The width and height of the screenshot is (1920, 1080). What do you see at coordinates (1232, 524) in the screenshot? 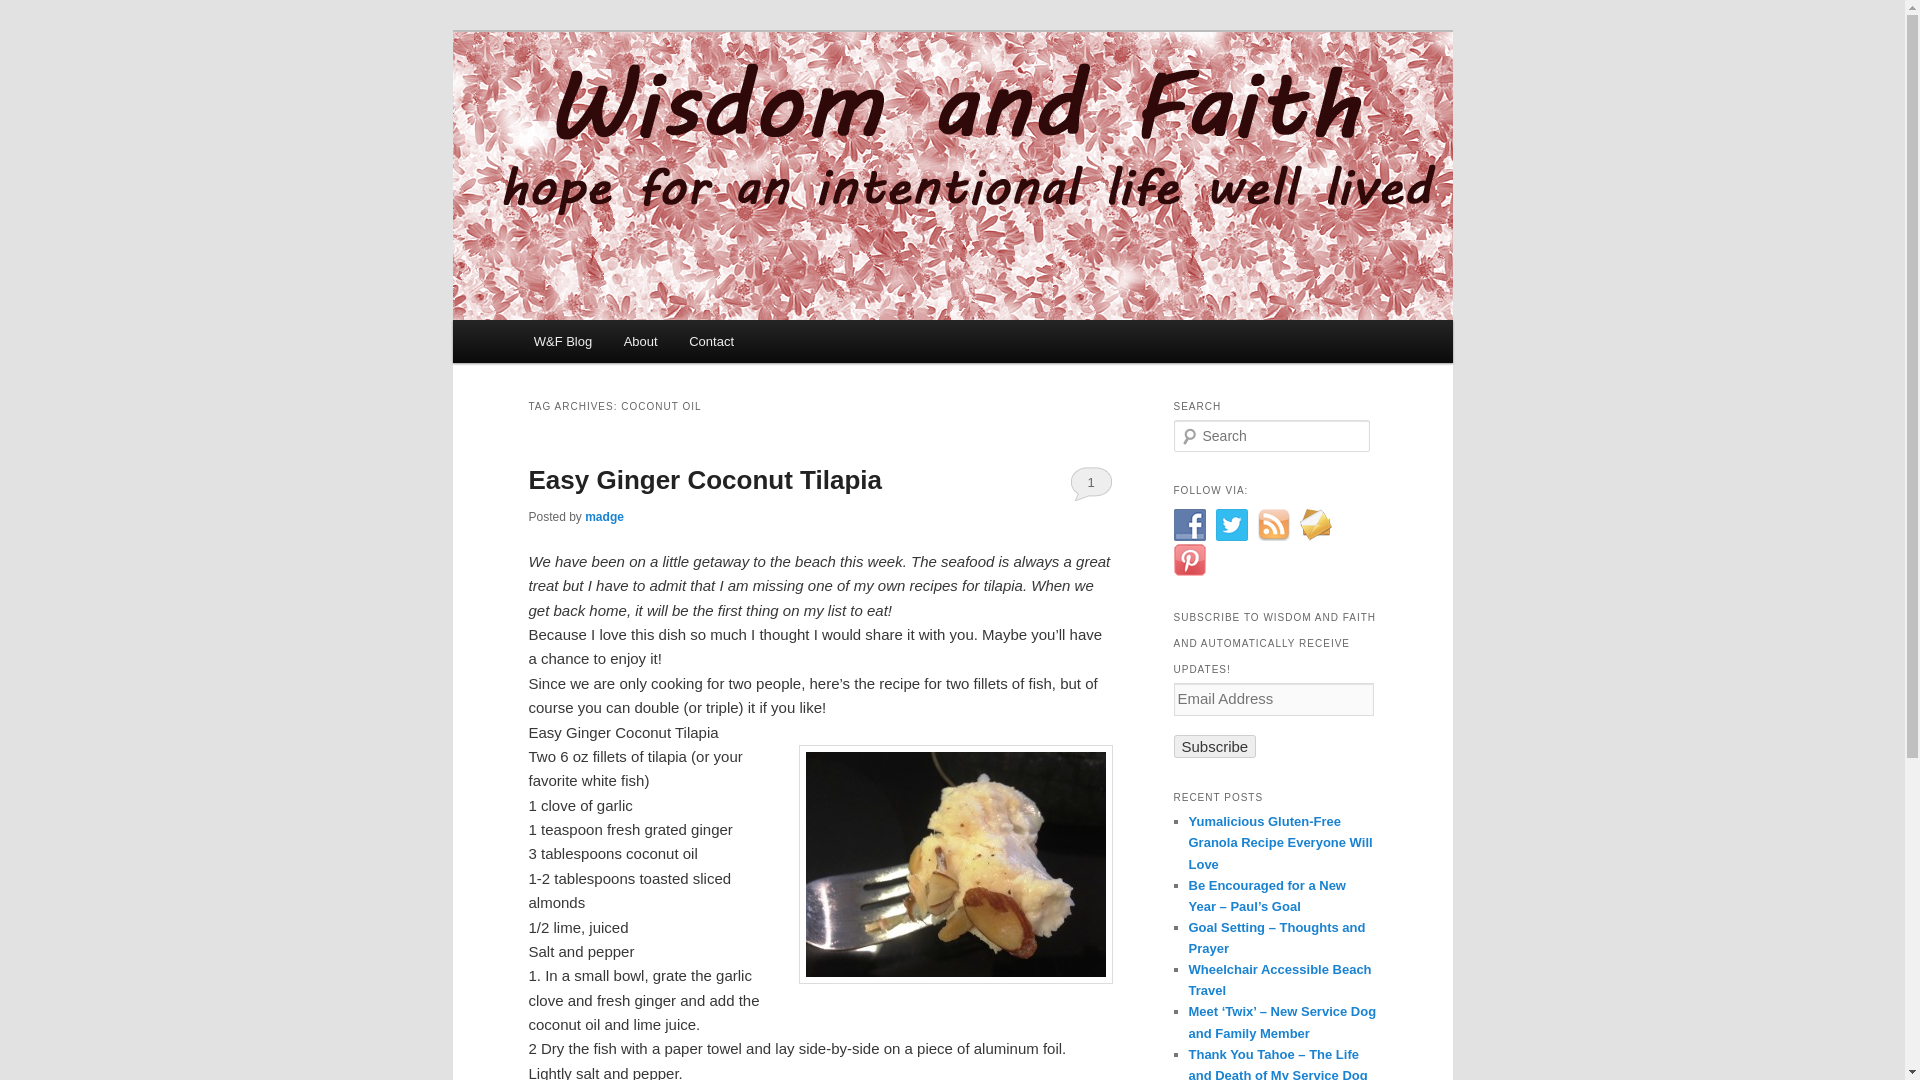
I see `Follow via: Twitter` at bounding box center [1232, 524].